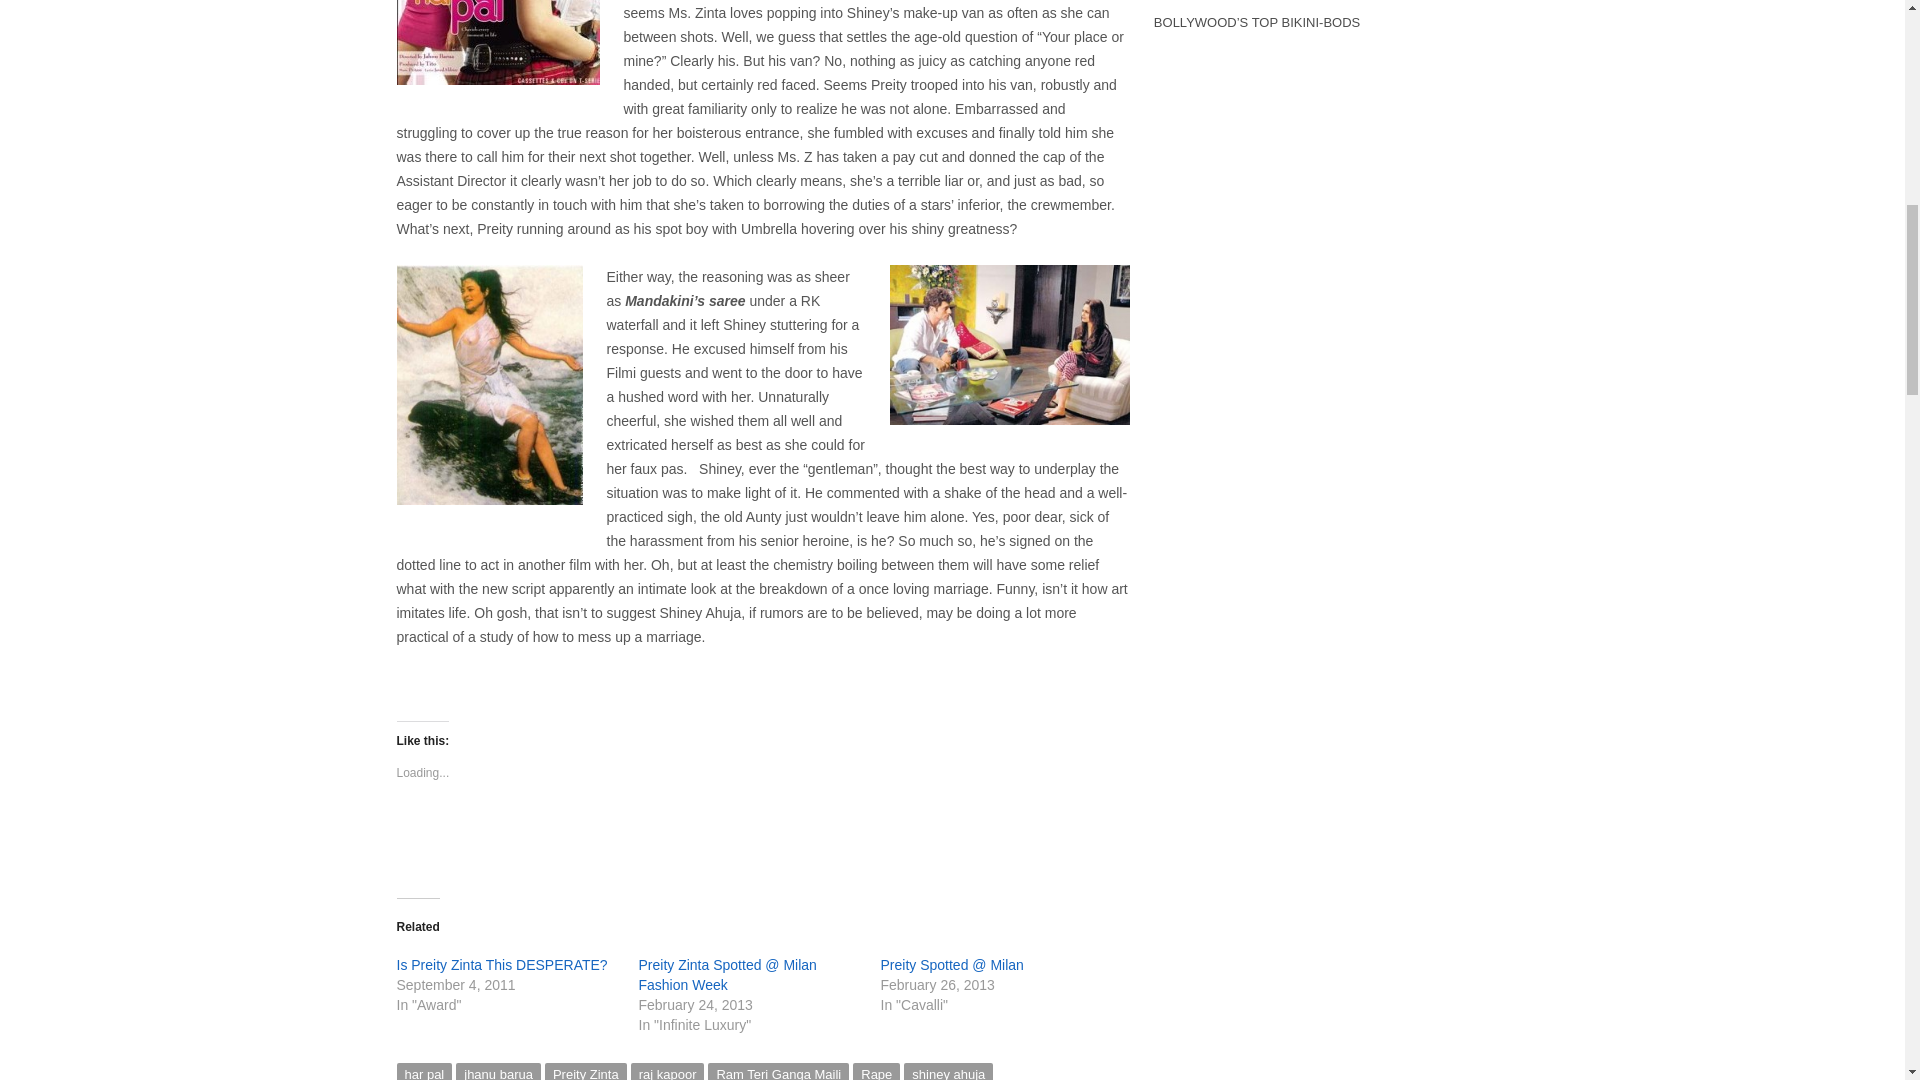  I want to click on Like or Reblog, so click(762, 842).